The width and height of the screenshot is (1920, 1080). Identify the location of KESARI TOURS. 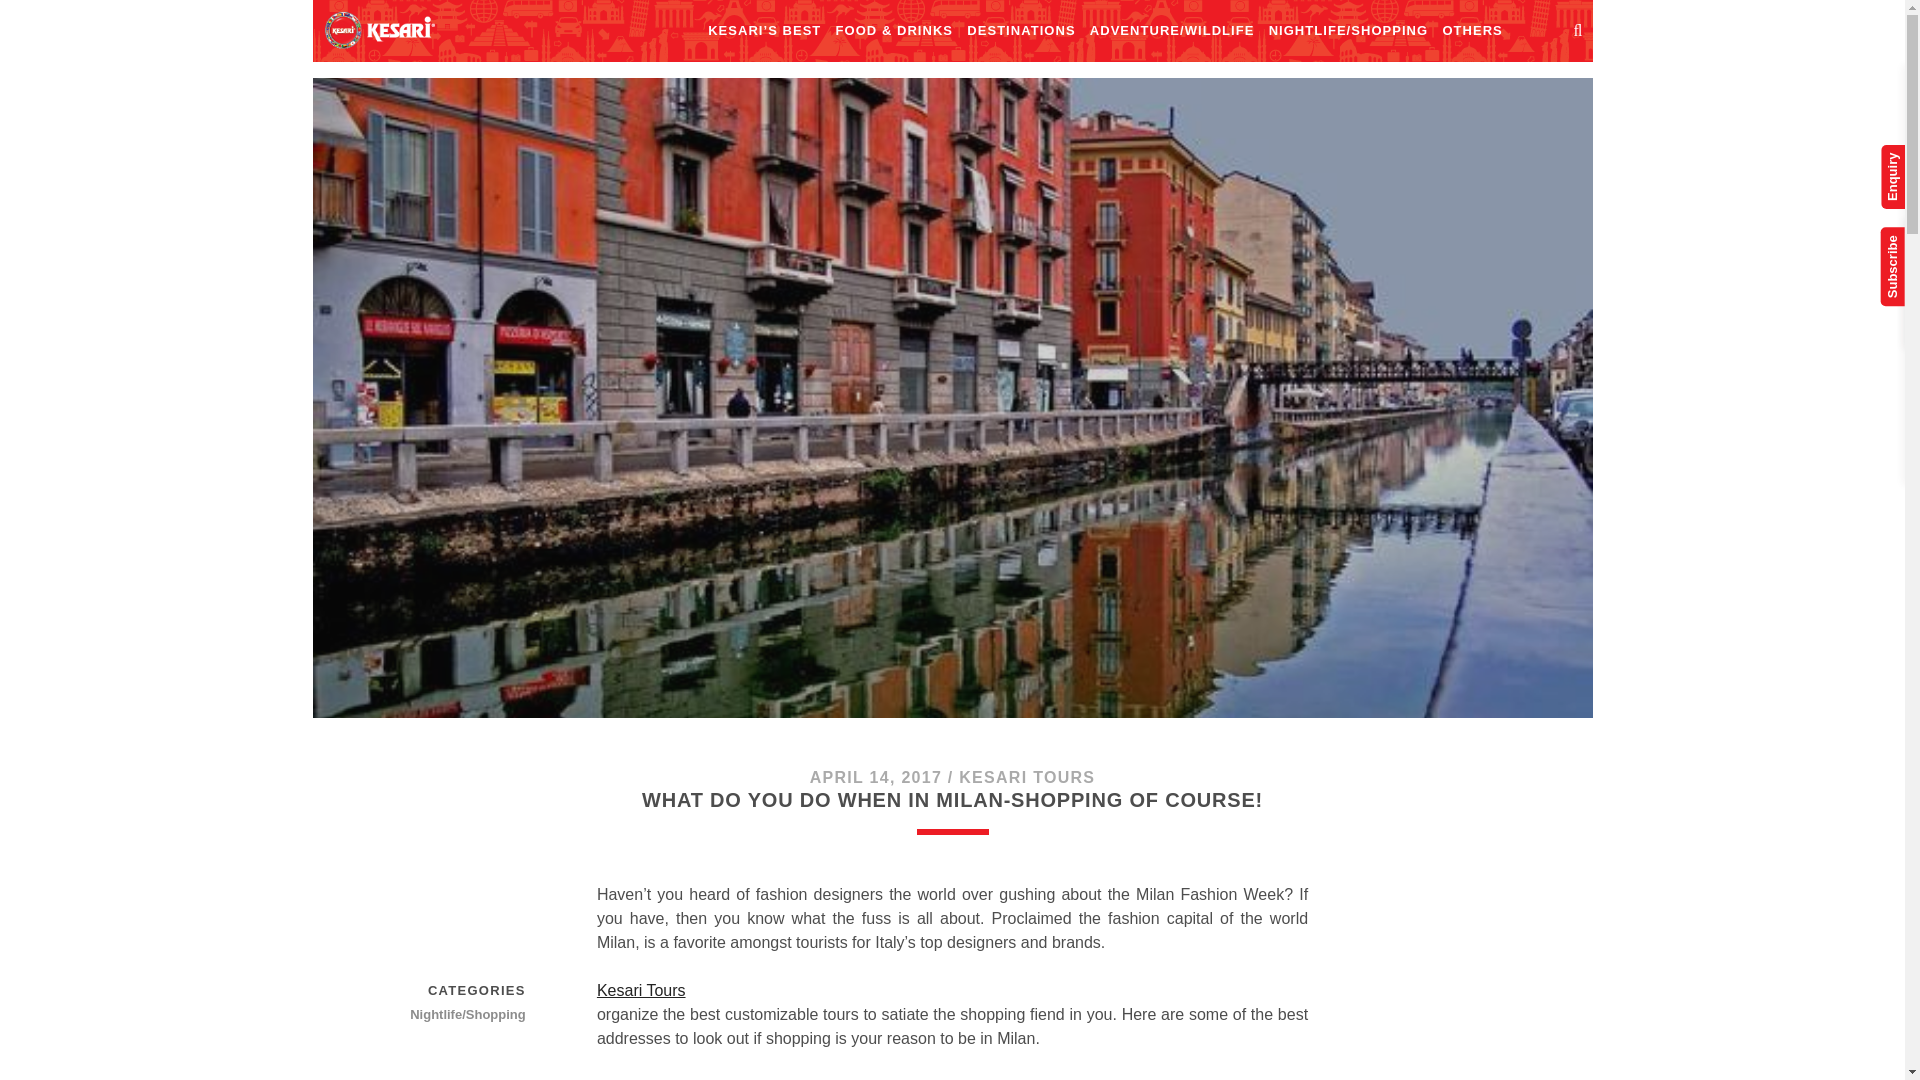
(1026, 777).